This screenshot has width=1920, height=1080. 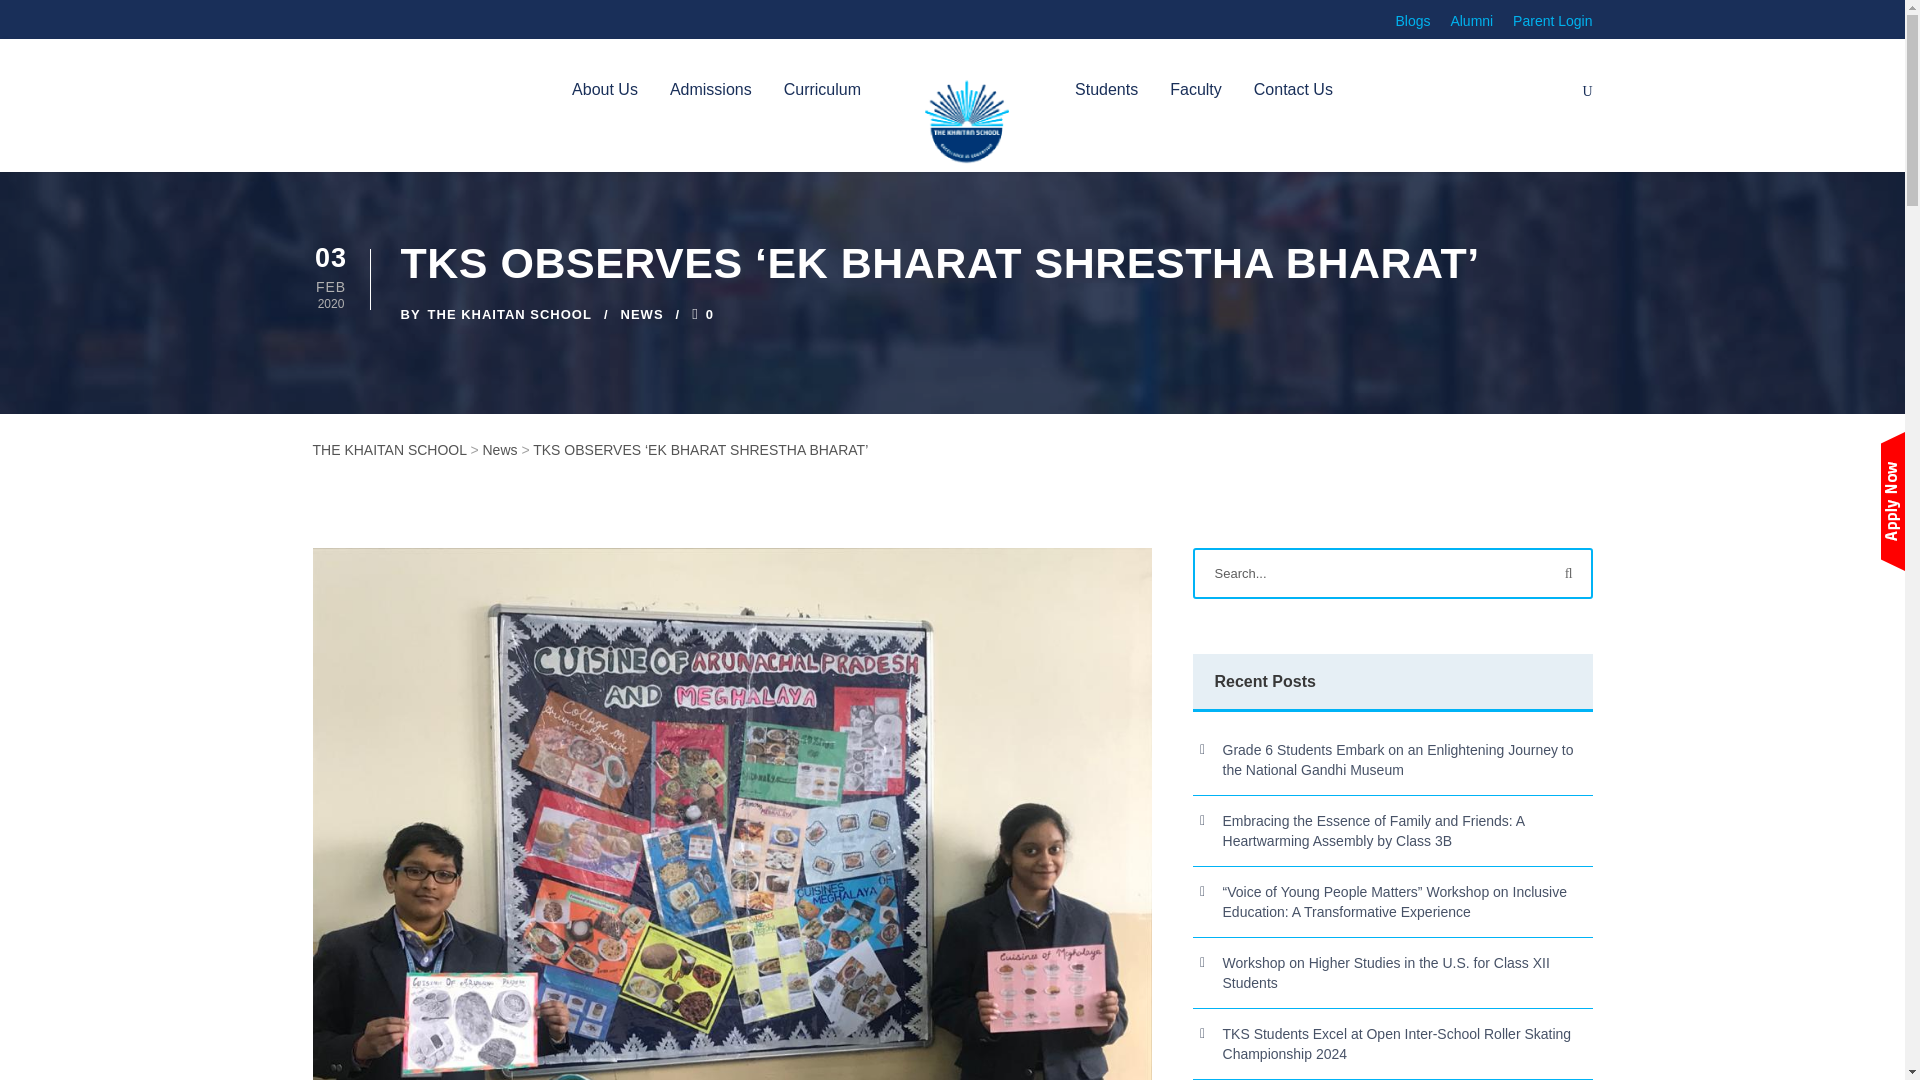 What do you see at coordinates (968, 123) in the screenshot?
I see `Image 15` at bounding box center [968, 123].